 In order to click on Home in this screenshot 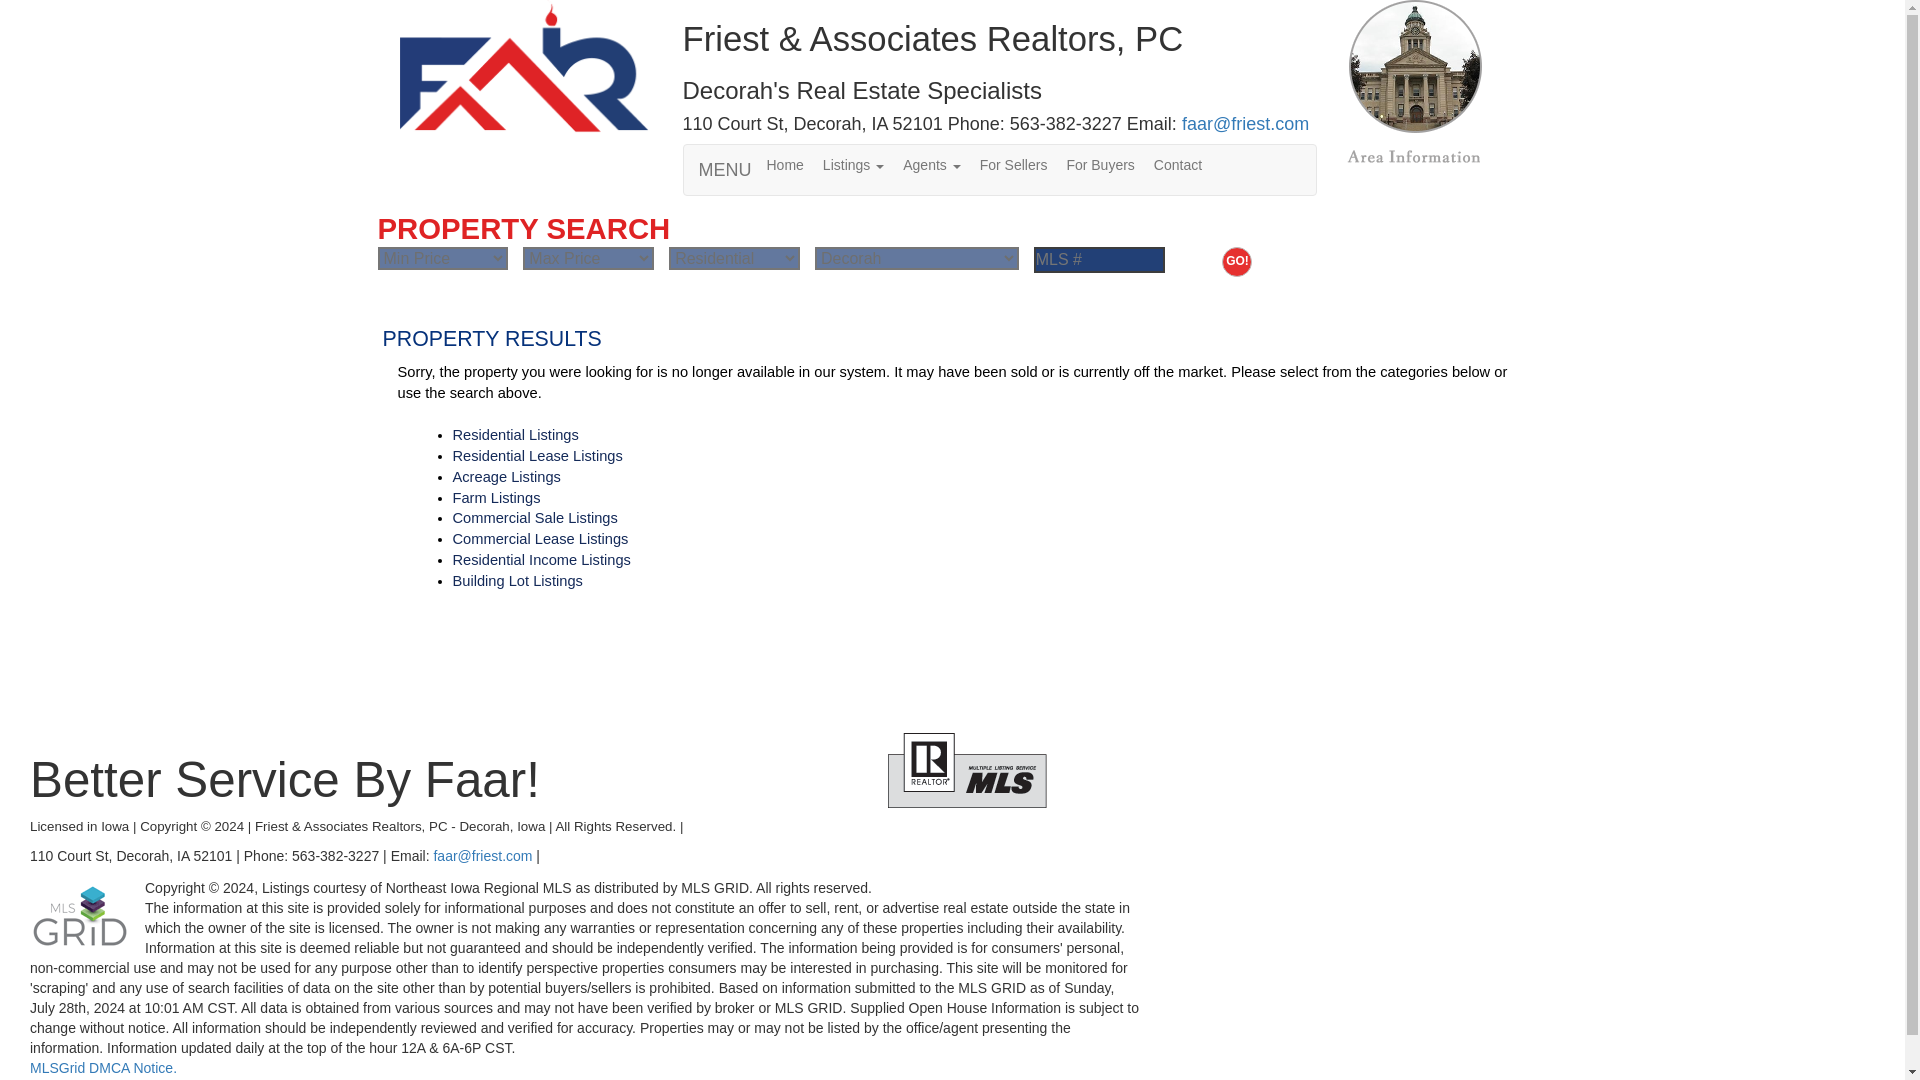, I will do `click(794, 164)`.